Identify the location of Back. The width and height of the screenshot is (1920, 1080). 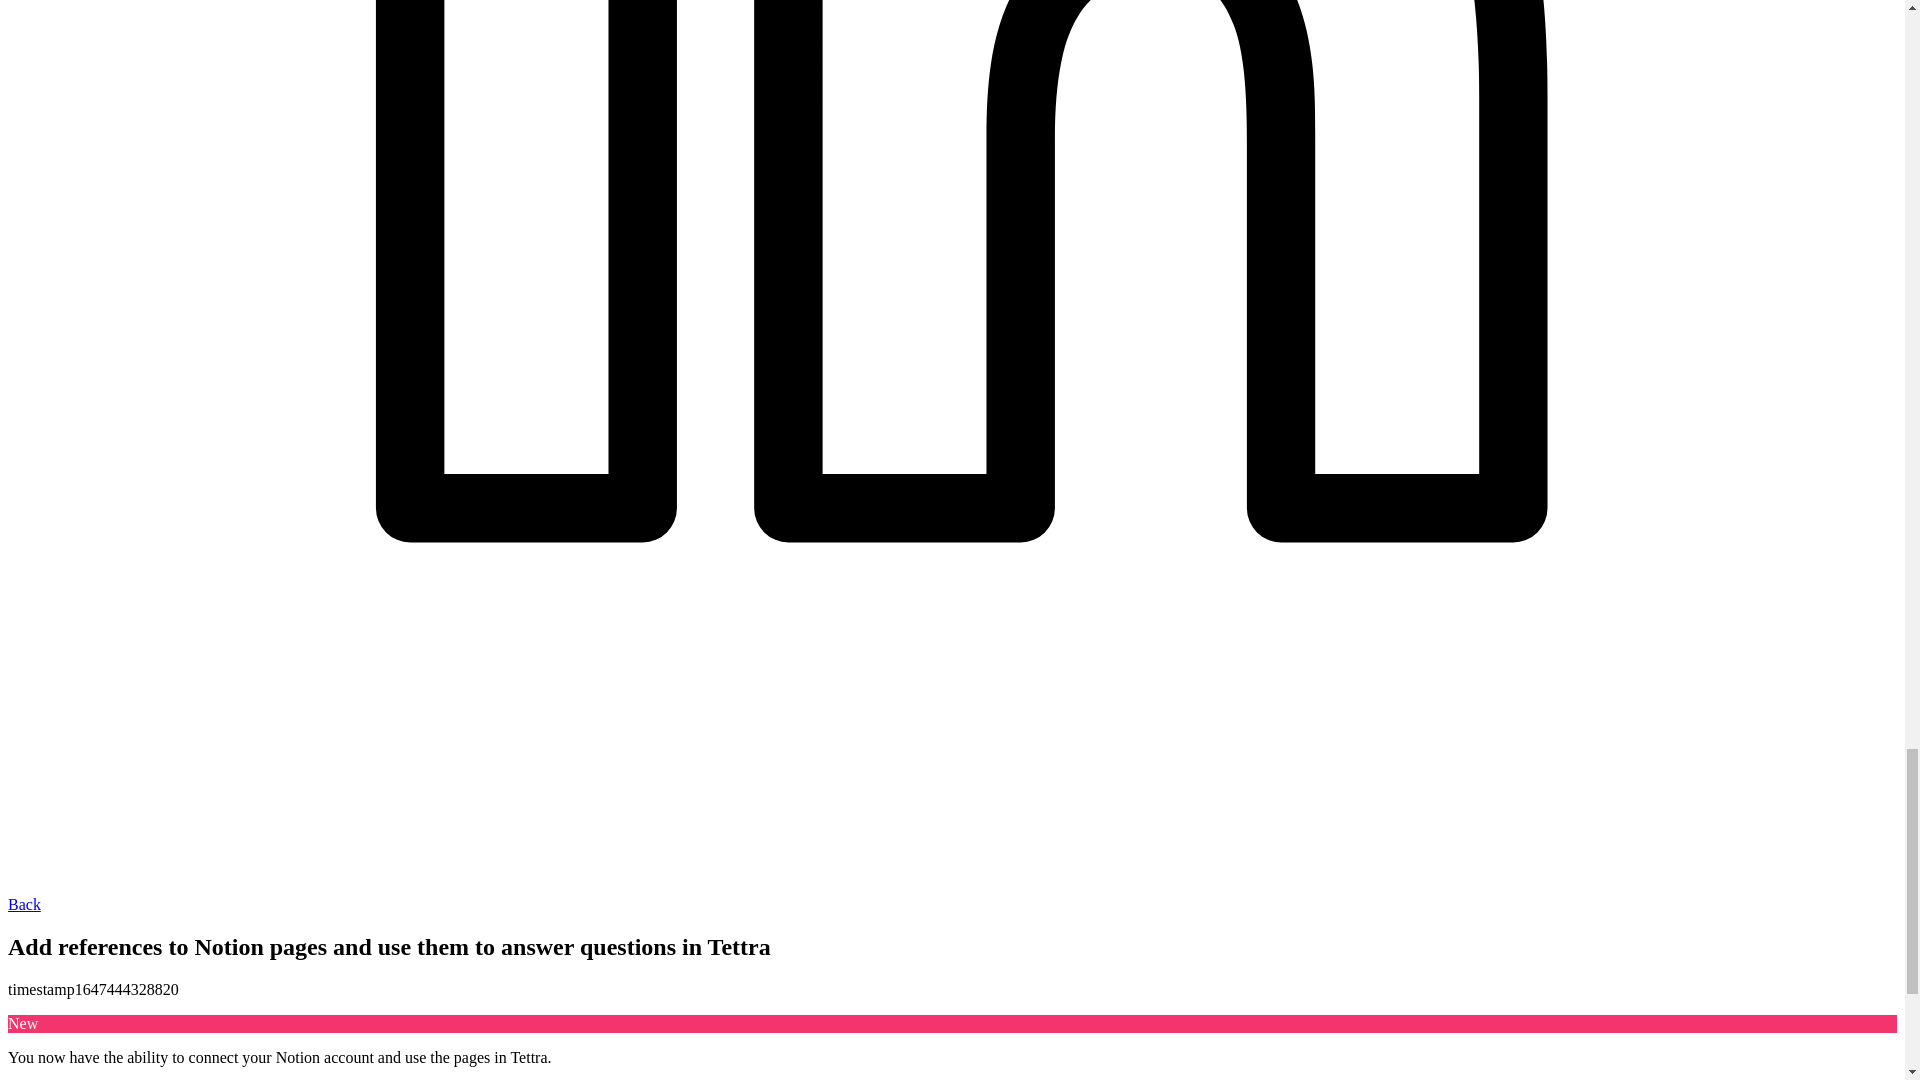
(24, 904).